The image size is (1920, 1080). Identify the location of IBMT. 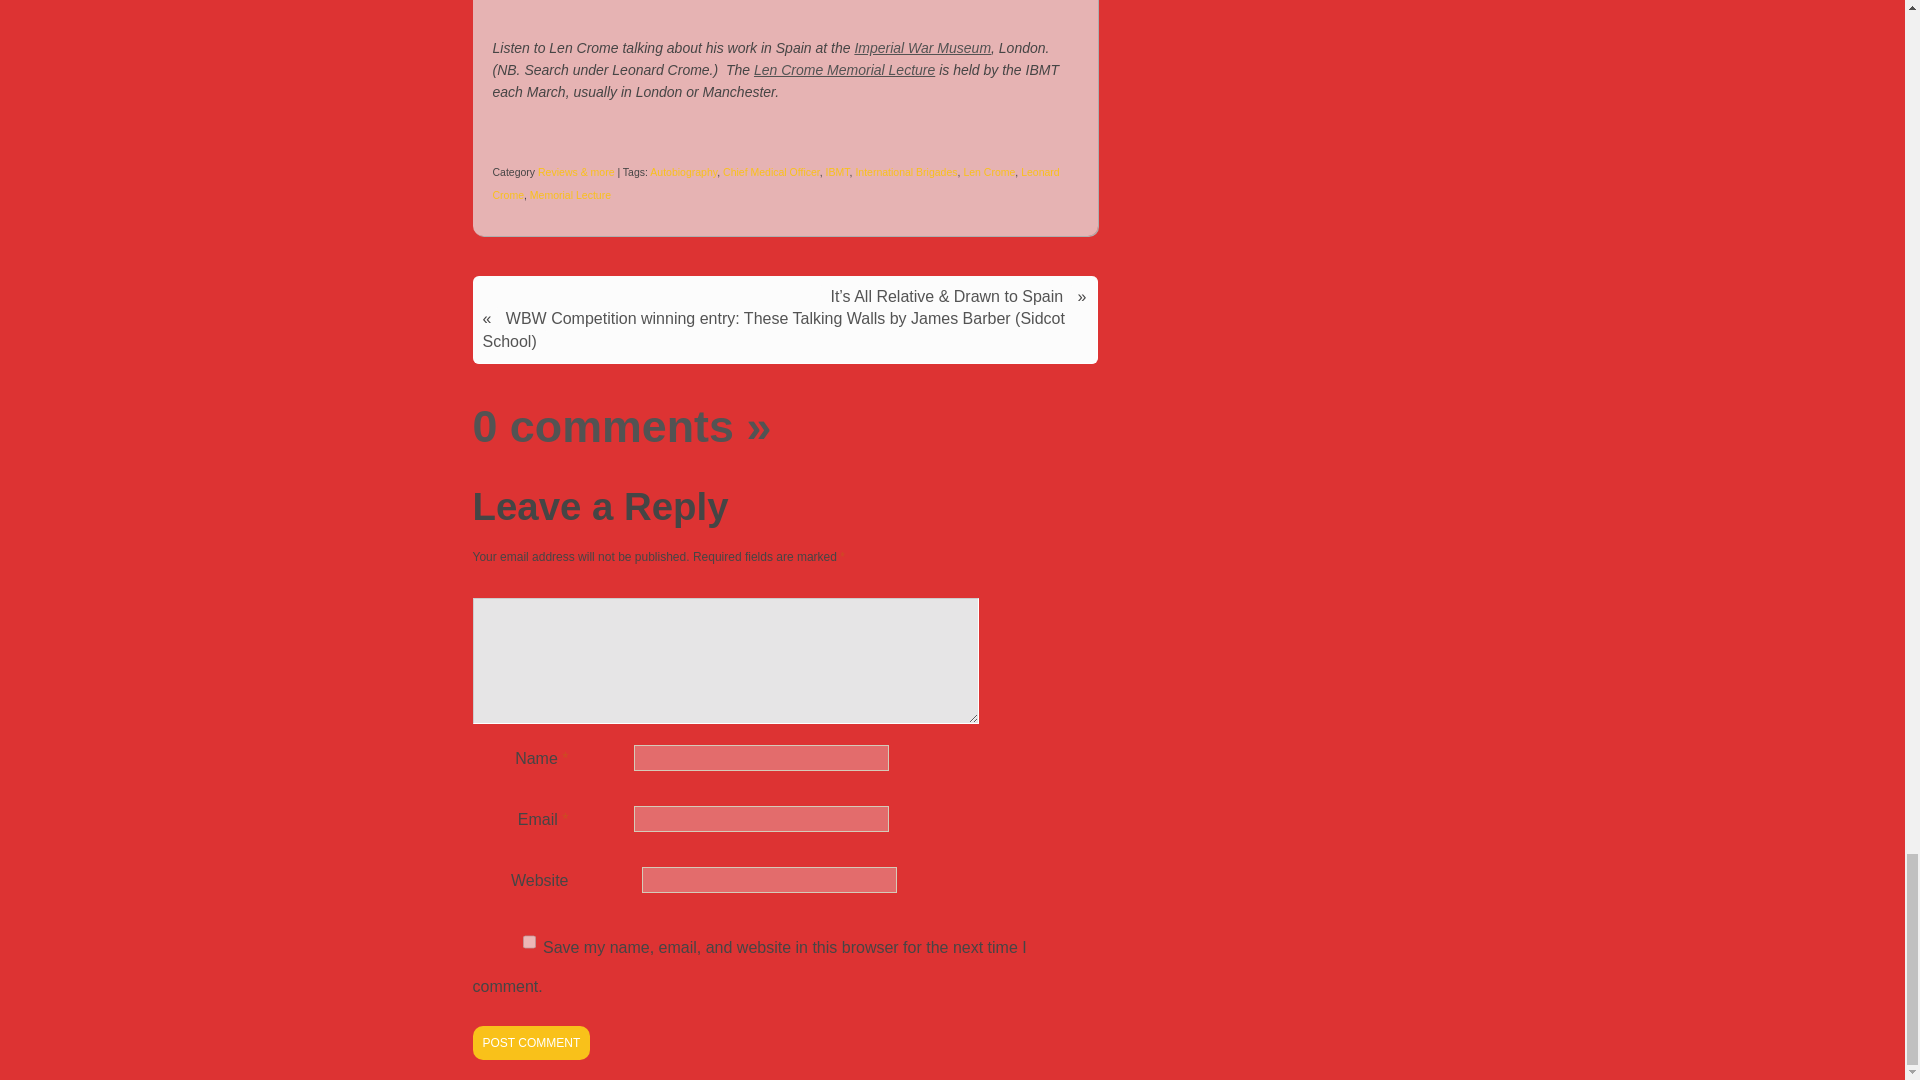
(838, 172).